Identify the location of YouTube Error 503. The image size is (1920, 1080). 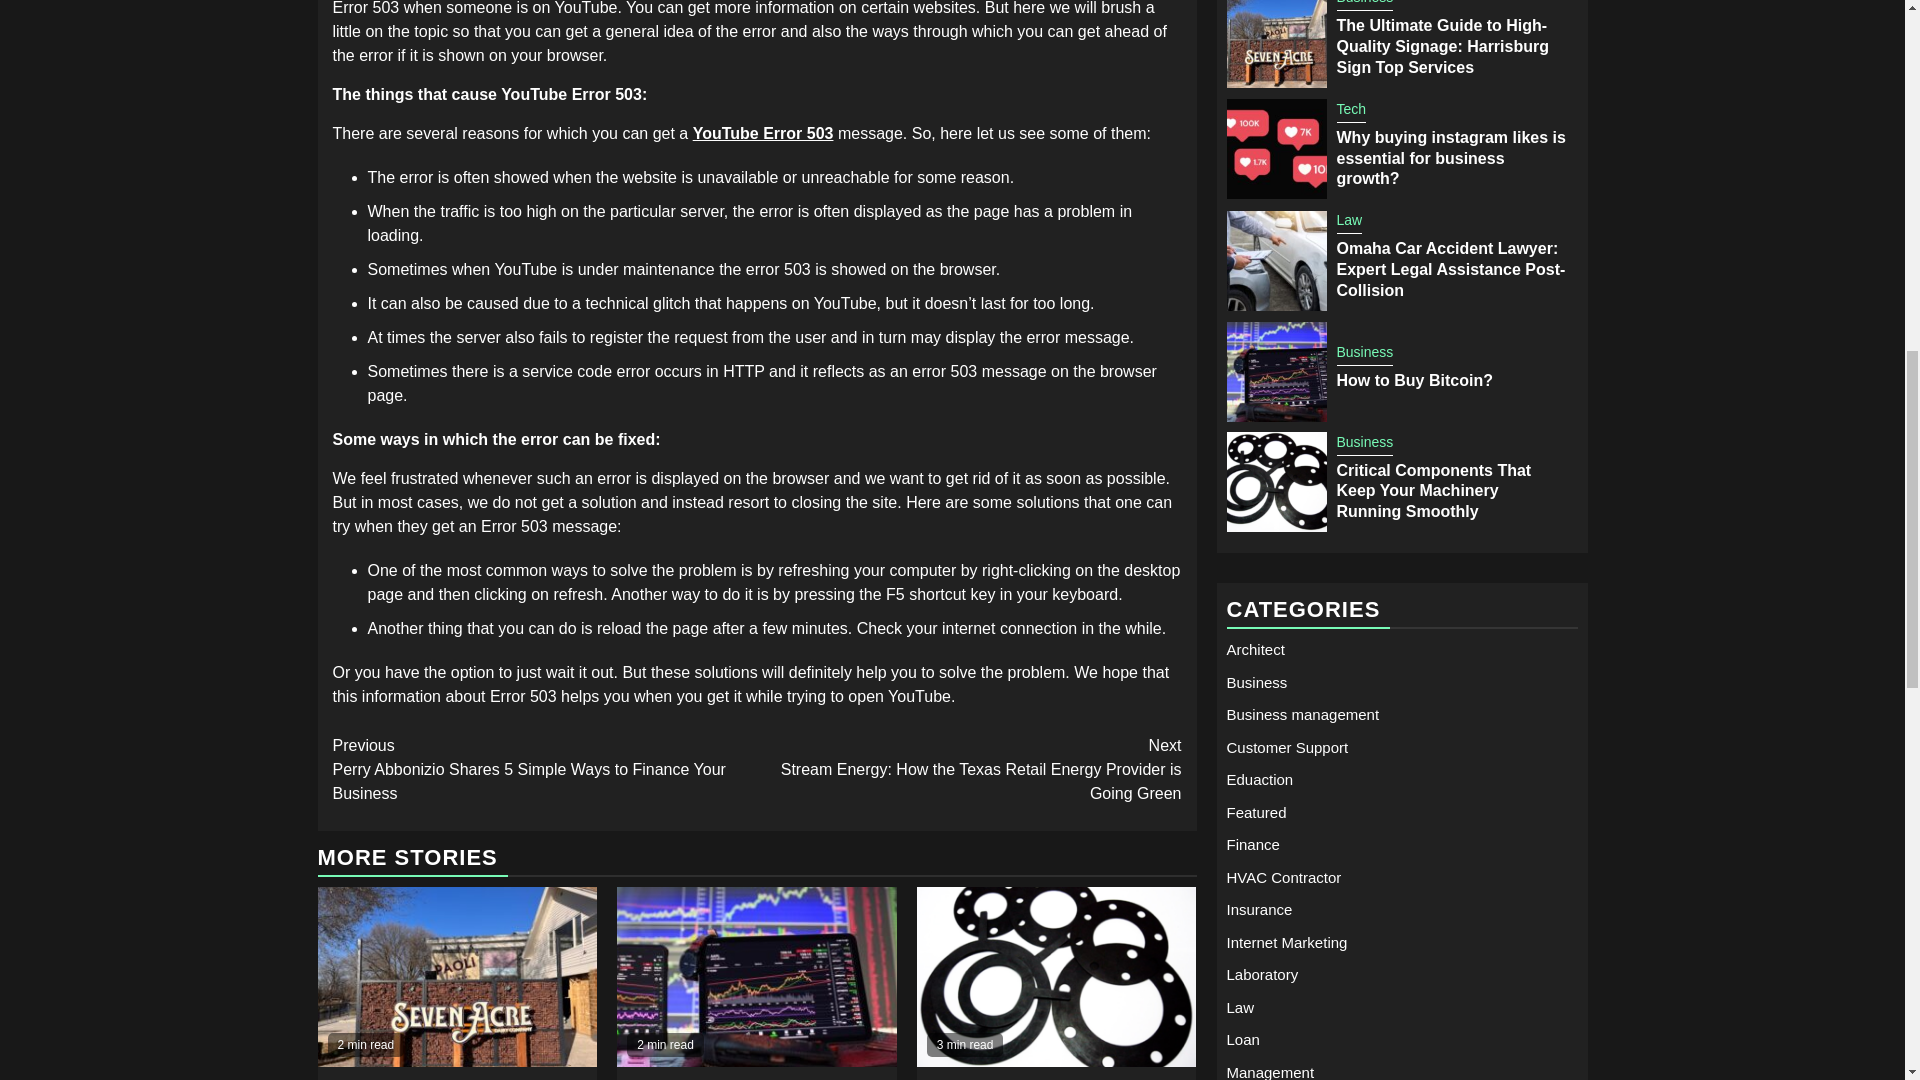
(763, 133).